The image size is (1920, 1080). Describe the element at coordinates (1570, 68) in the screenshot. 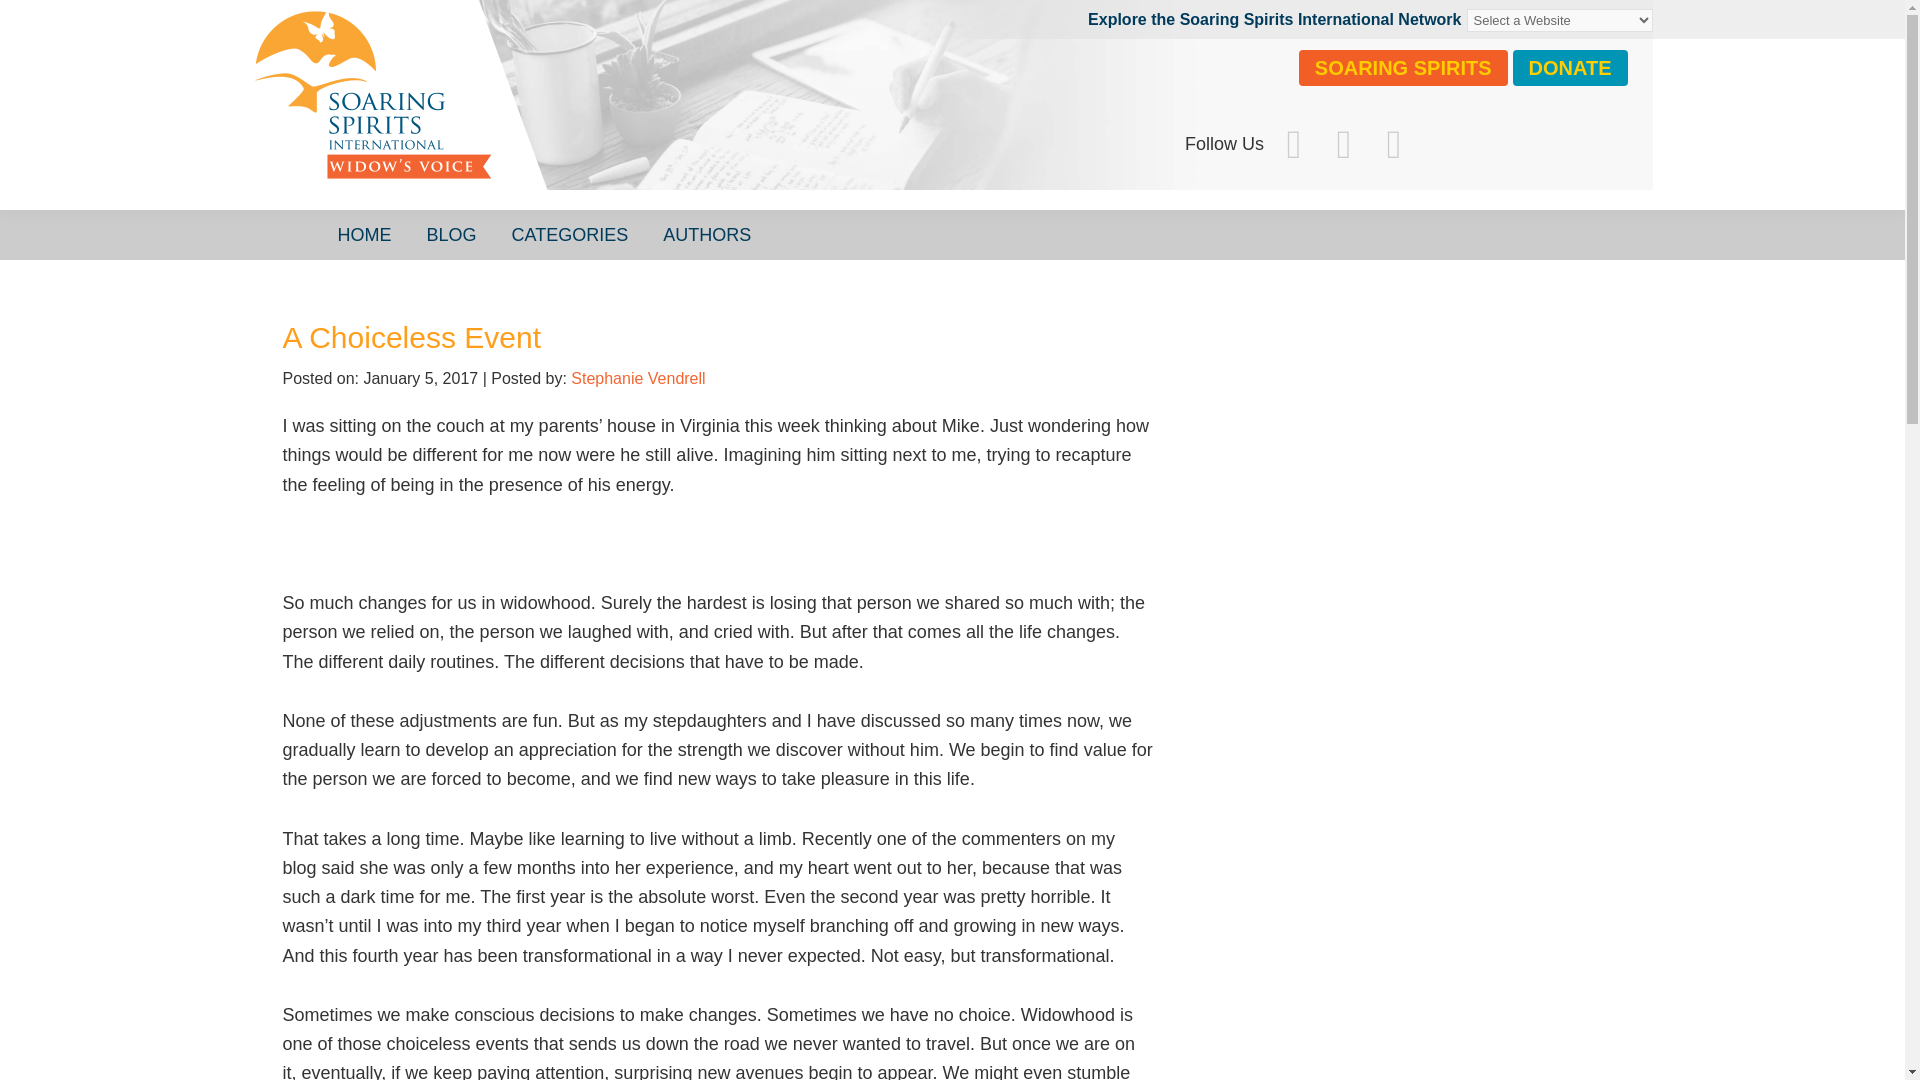

I see `DONATE` at that location.